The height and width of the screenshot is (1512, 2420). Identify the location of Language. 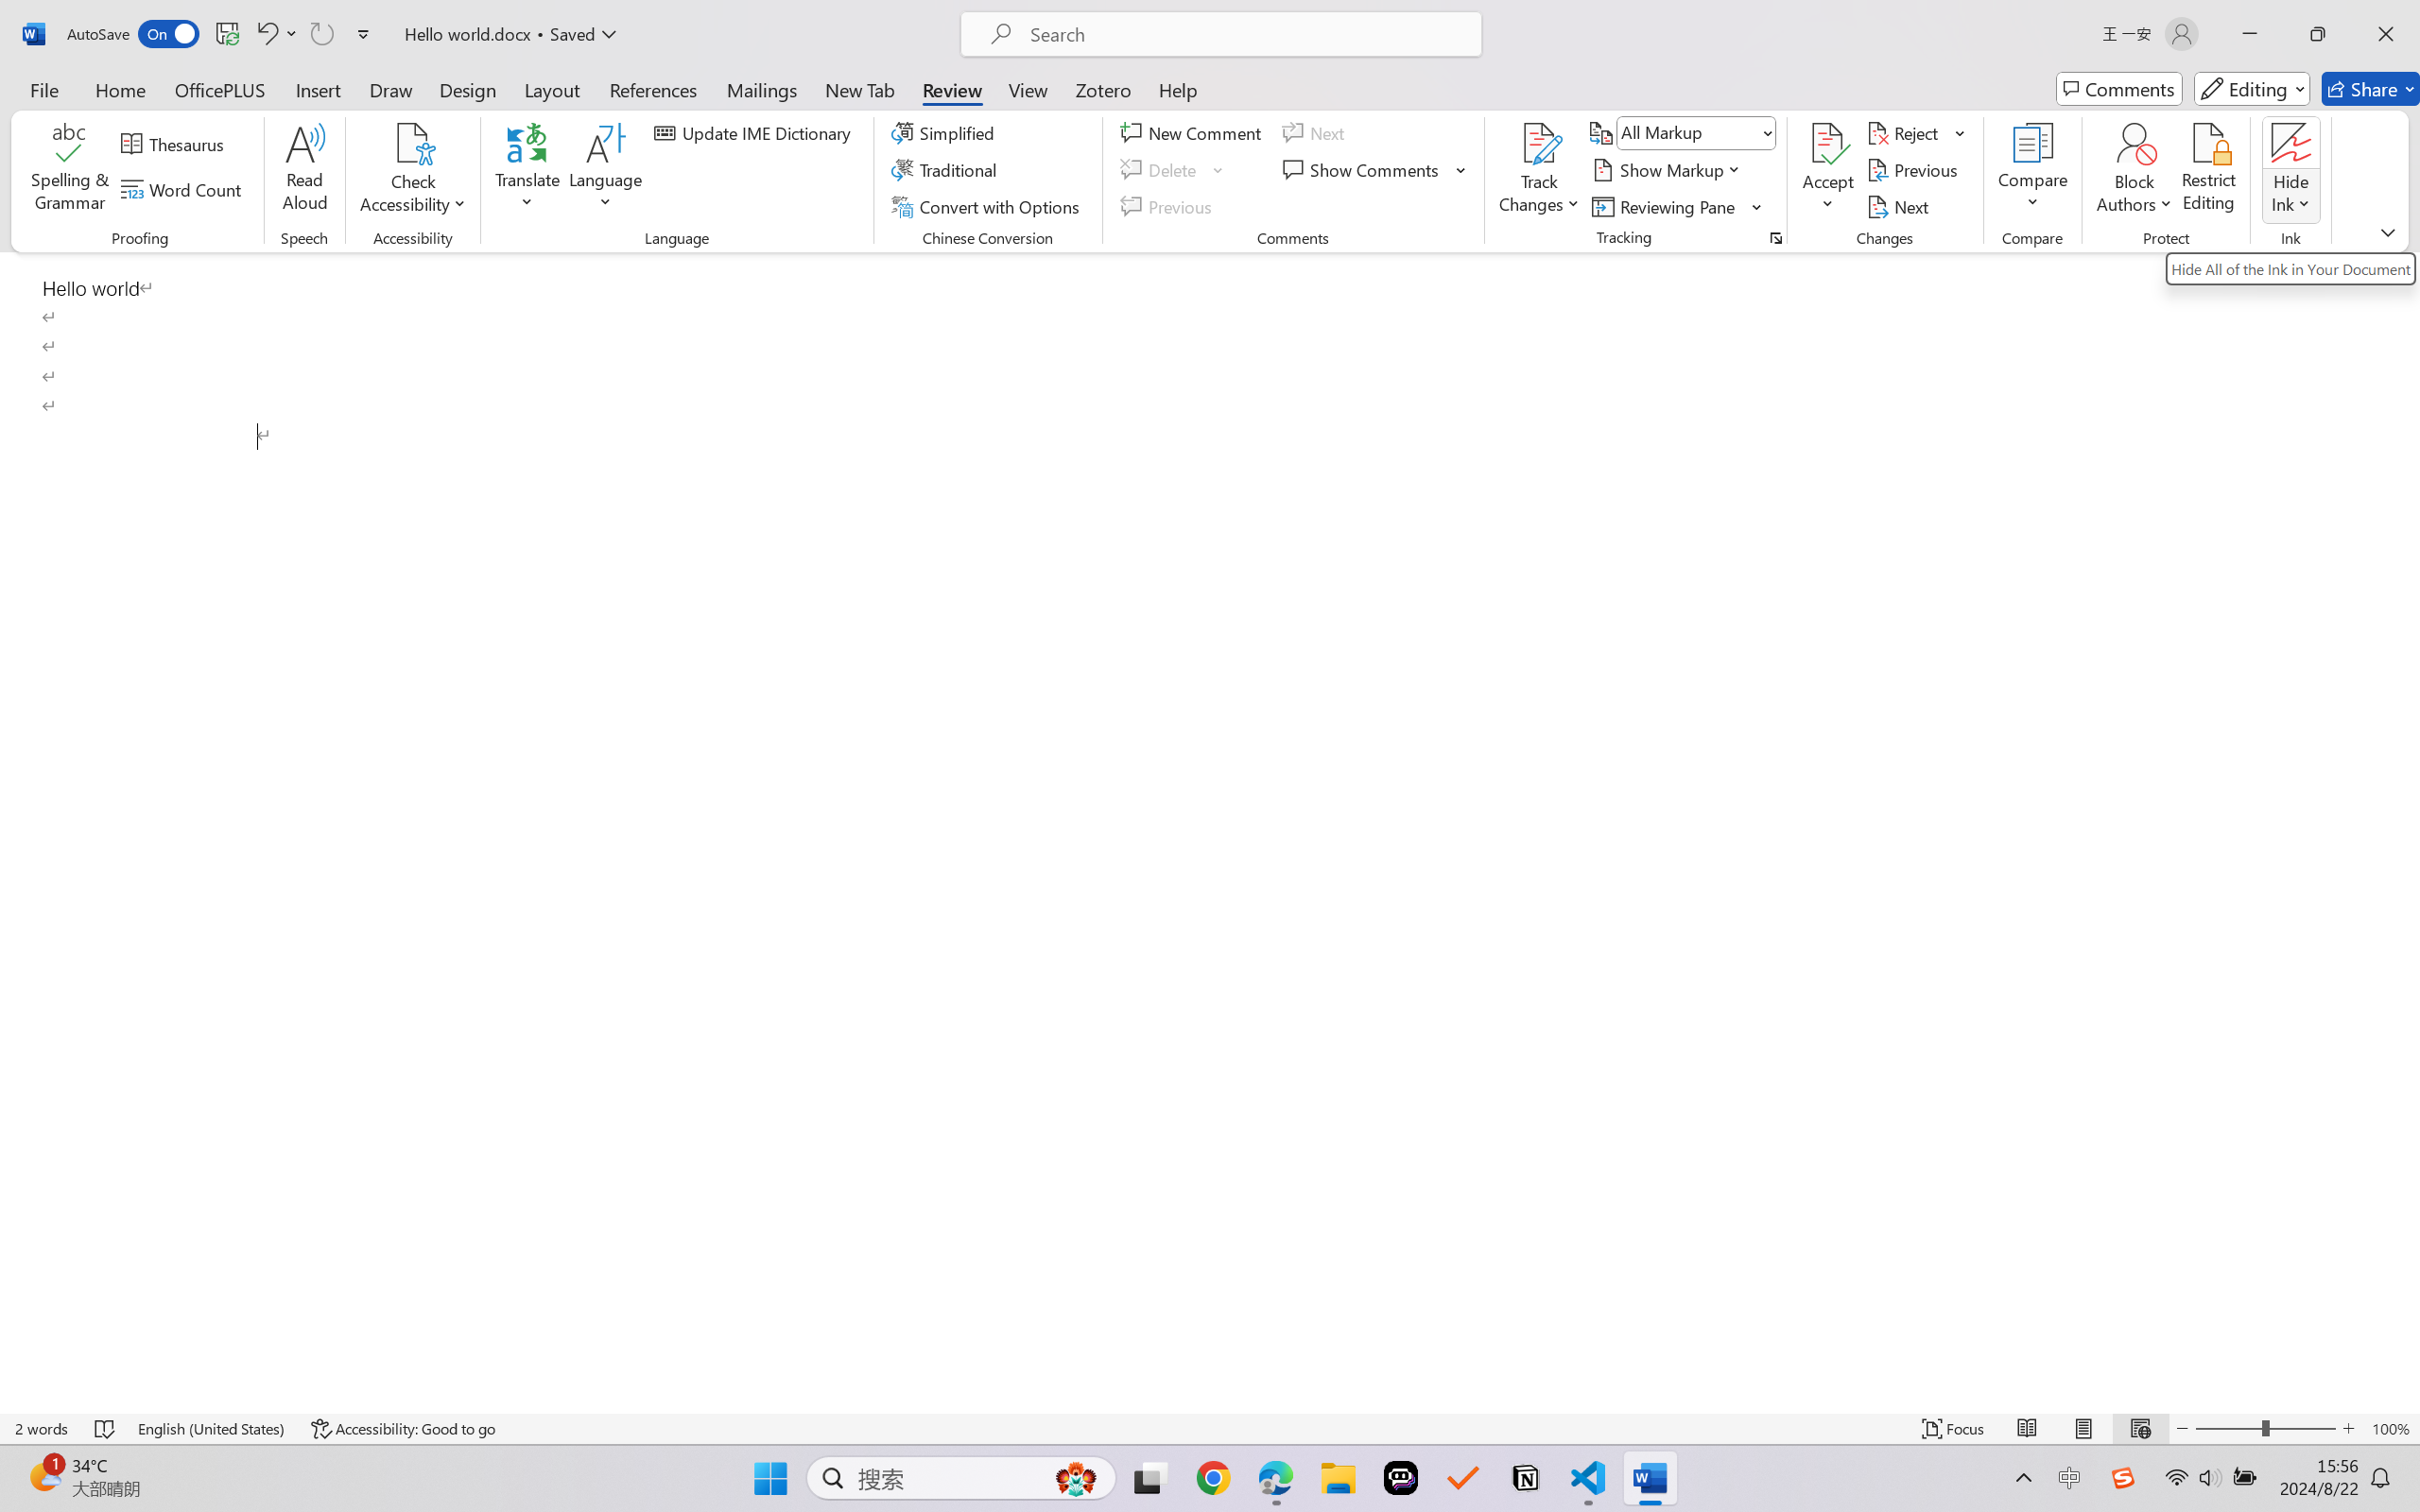
(606, 170).